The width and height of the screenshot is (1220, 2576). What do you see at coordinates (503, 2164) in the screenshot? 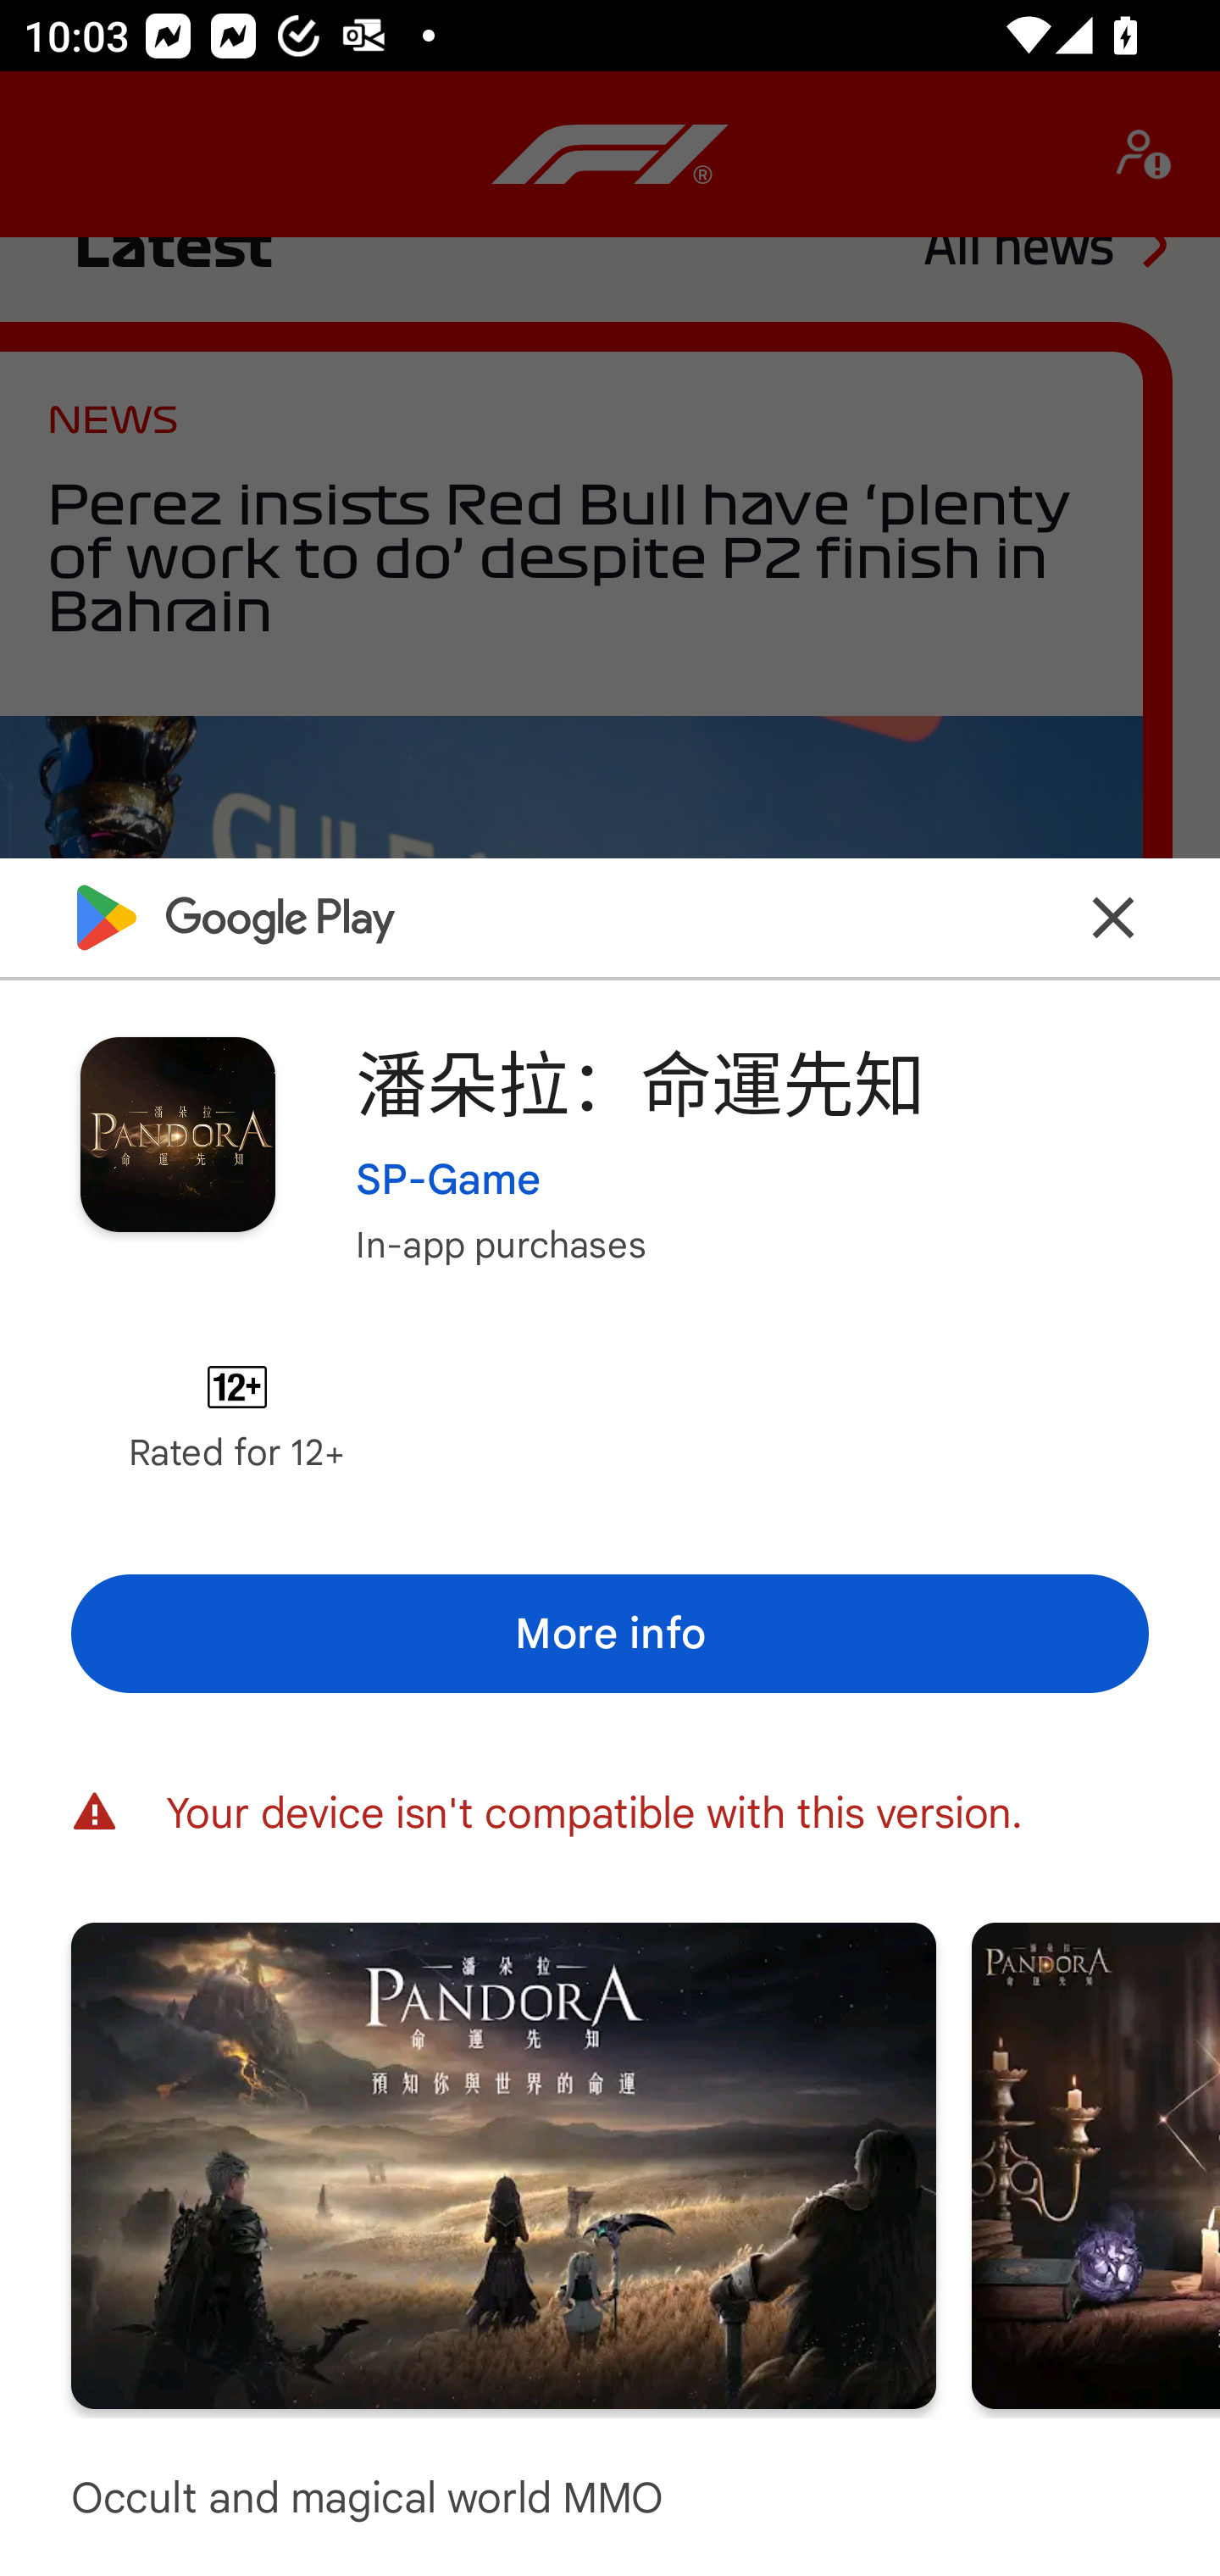
I see `Screenshot "1" of "6"` at bounding box center [503, 2164].